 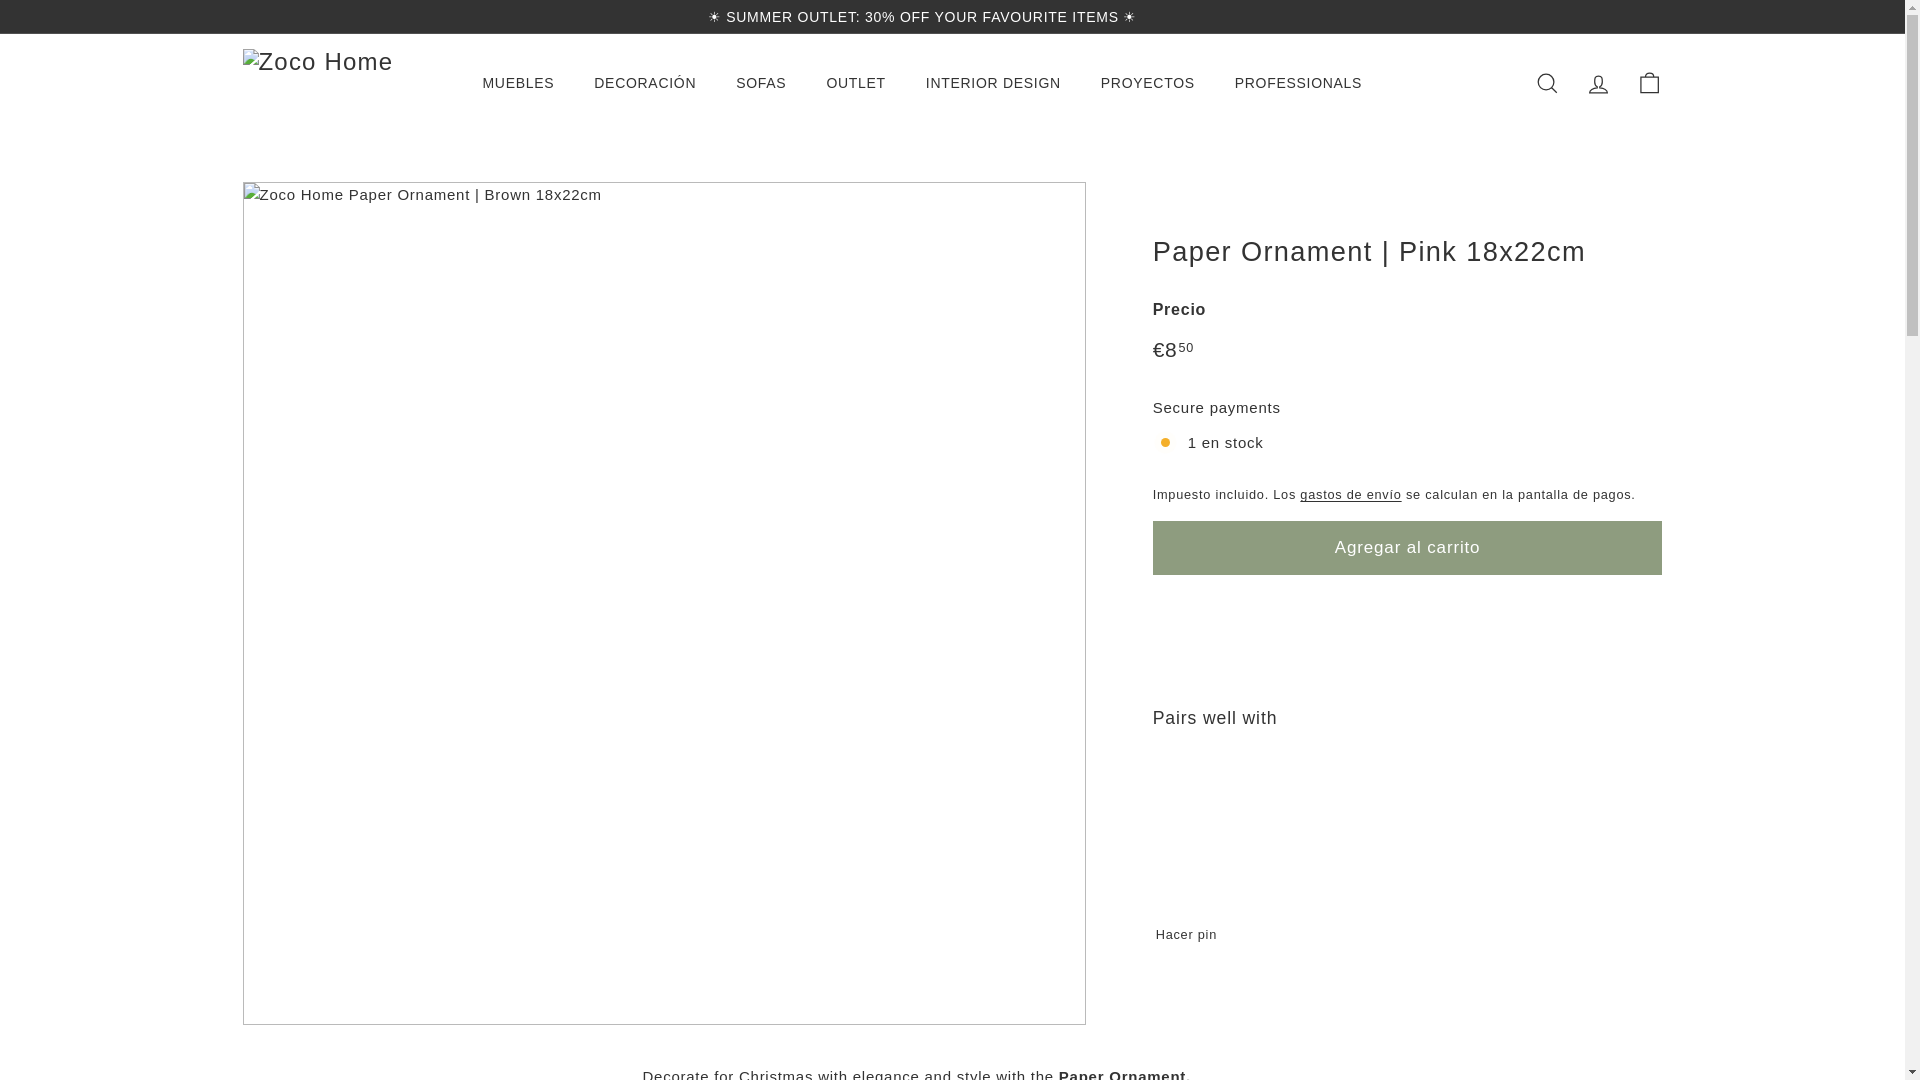 I want to click on Instagram, so click(x=1617, y=16).